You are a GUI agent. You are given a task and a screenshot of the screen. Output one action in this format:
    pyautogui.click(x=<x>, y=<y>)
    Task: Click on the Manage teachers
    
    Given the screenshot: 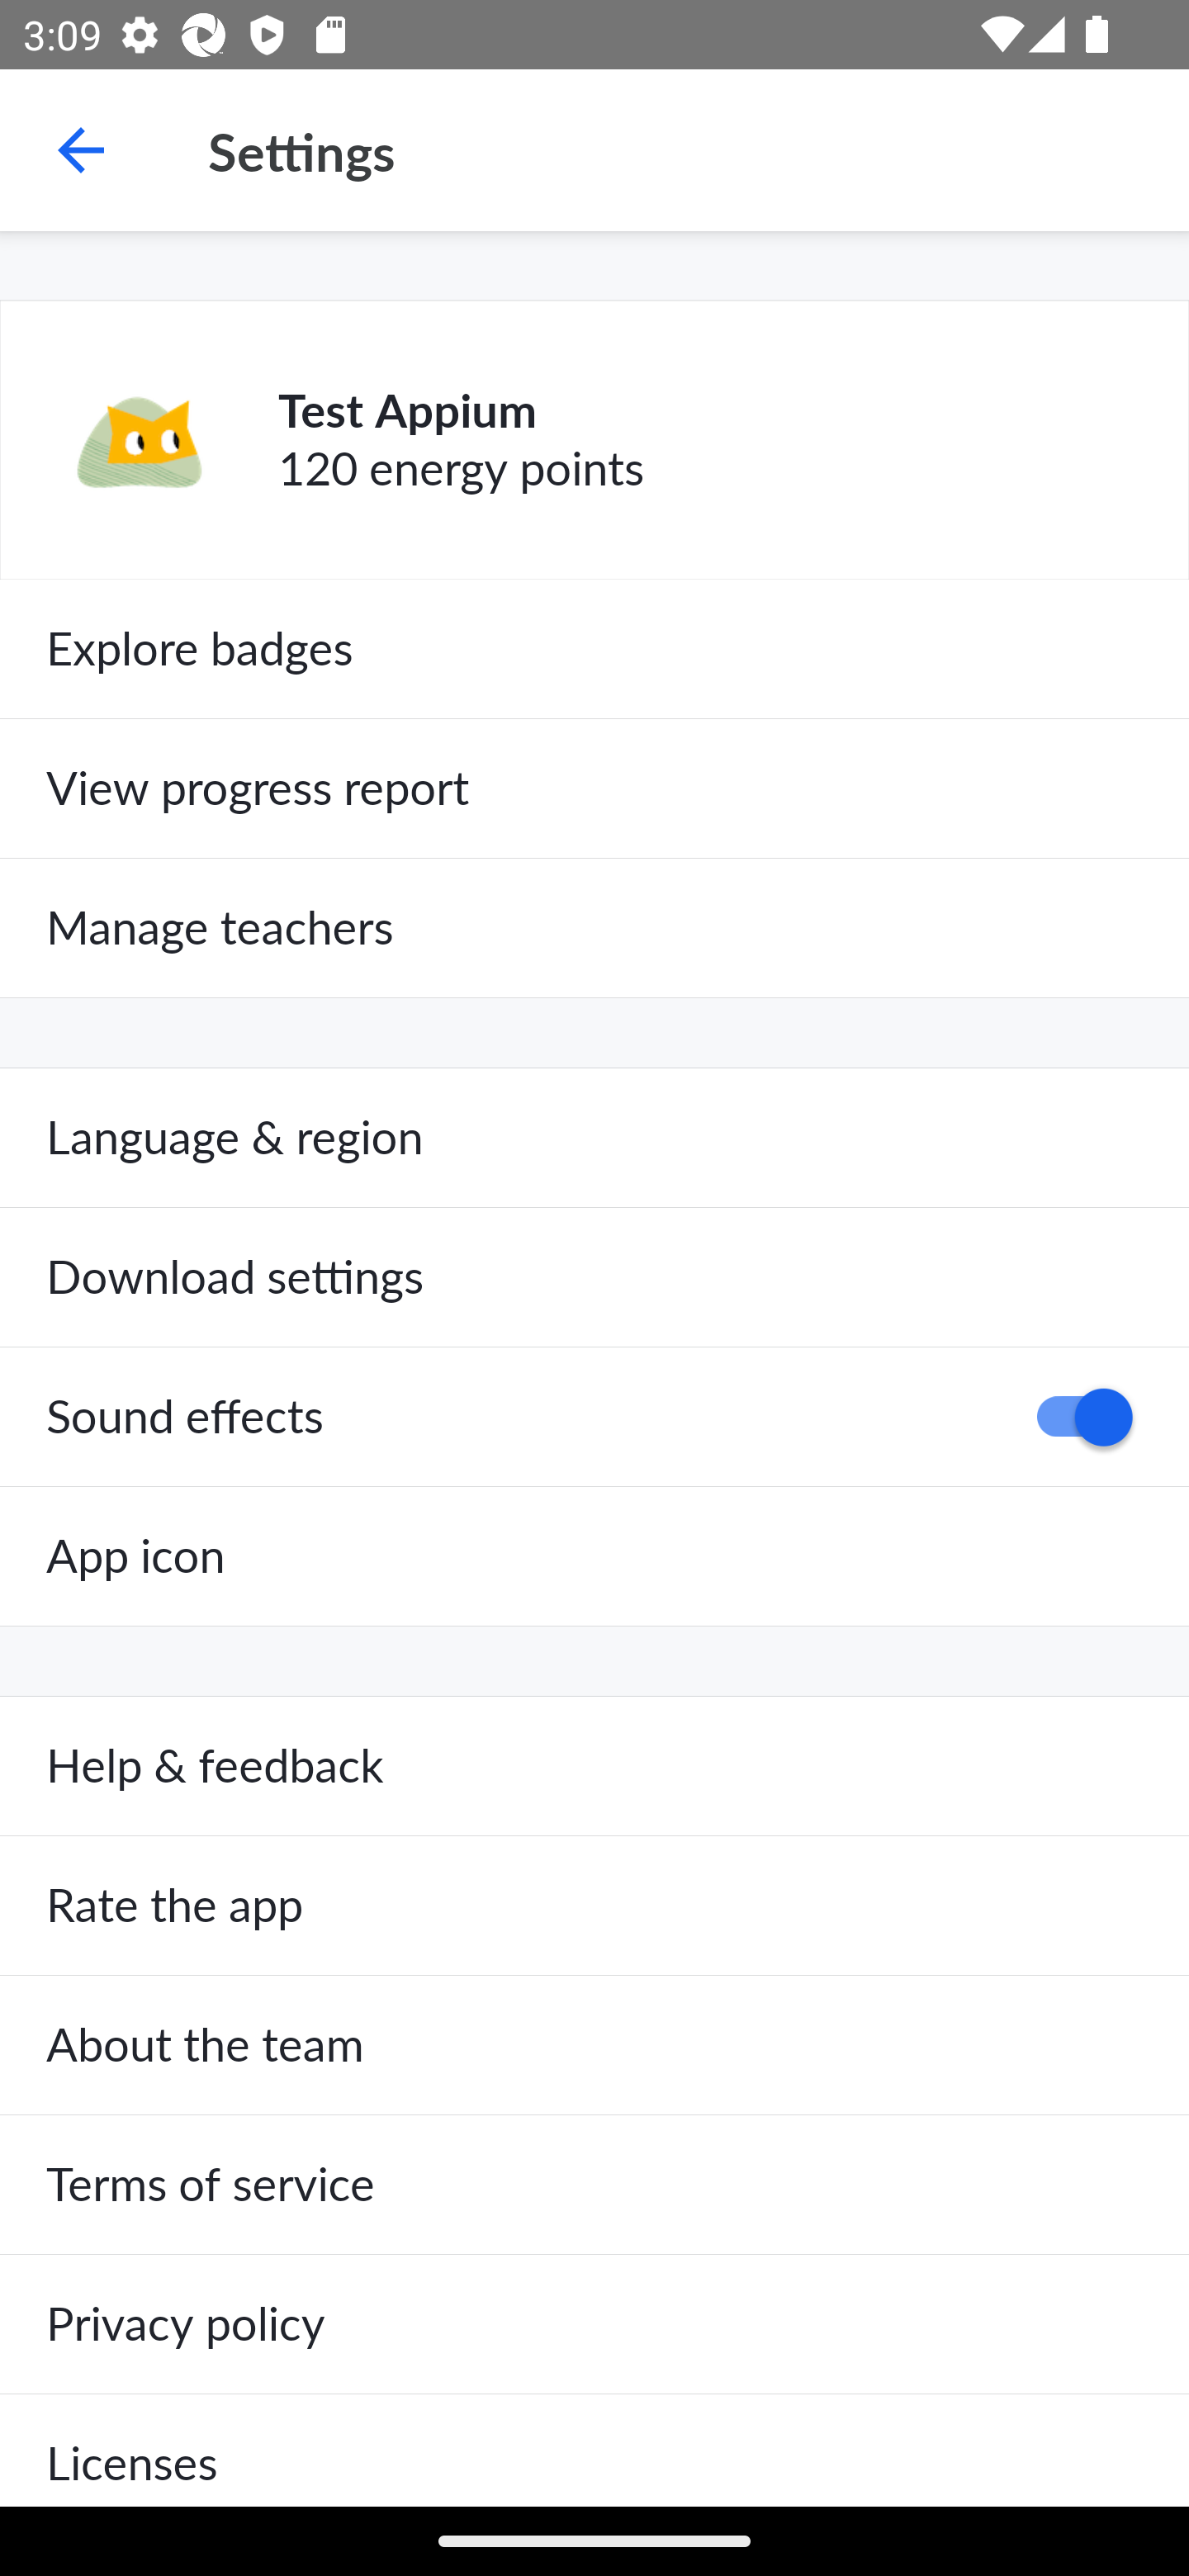 What is the action you would take?
    pyautogui.click(x=594, y=928)
    